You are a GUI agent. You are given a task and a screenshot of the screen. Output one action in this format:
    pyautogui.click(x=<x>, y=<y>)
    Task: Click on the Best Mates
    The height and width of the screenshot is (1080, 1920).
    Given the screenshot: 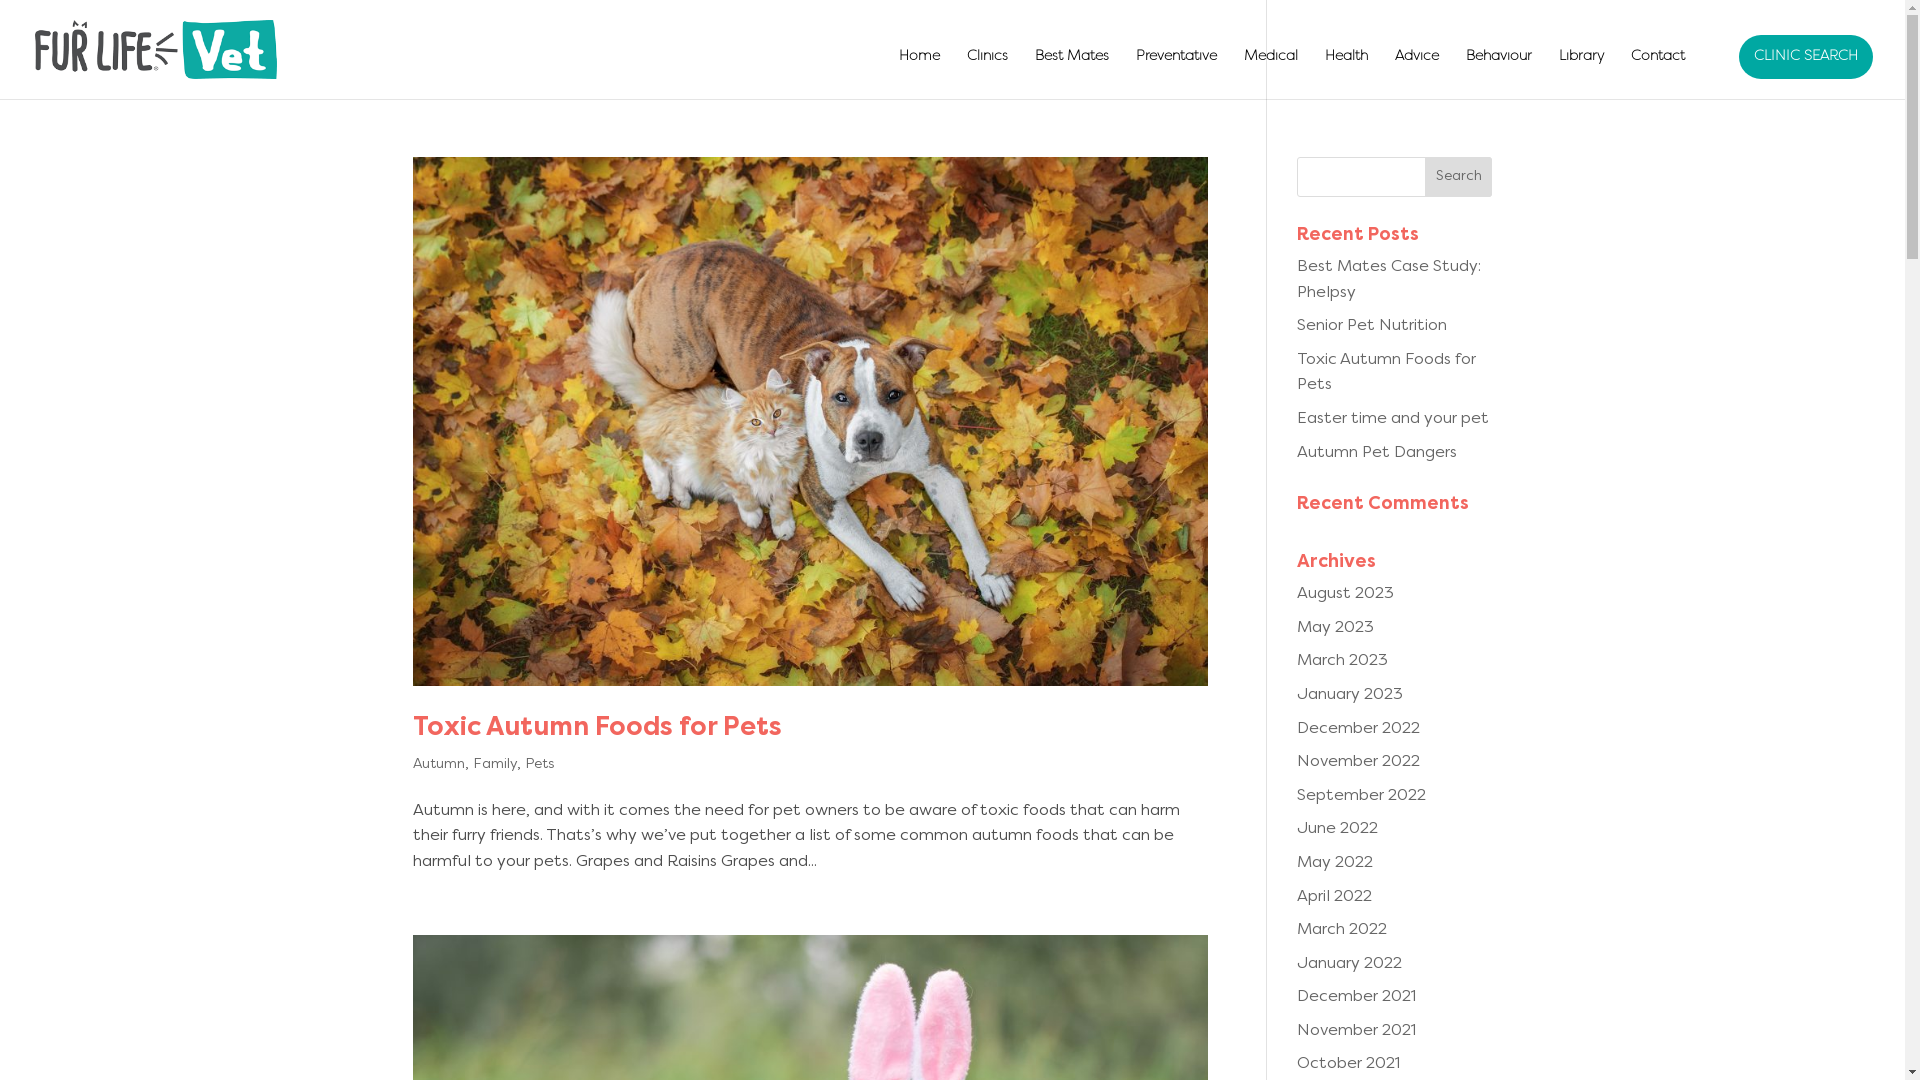 What is the action you would take?
    pyautogui.click(x=1072, y=74)
    